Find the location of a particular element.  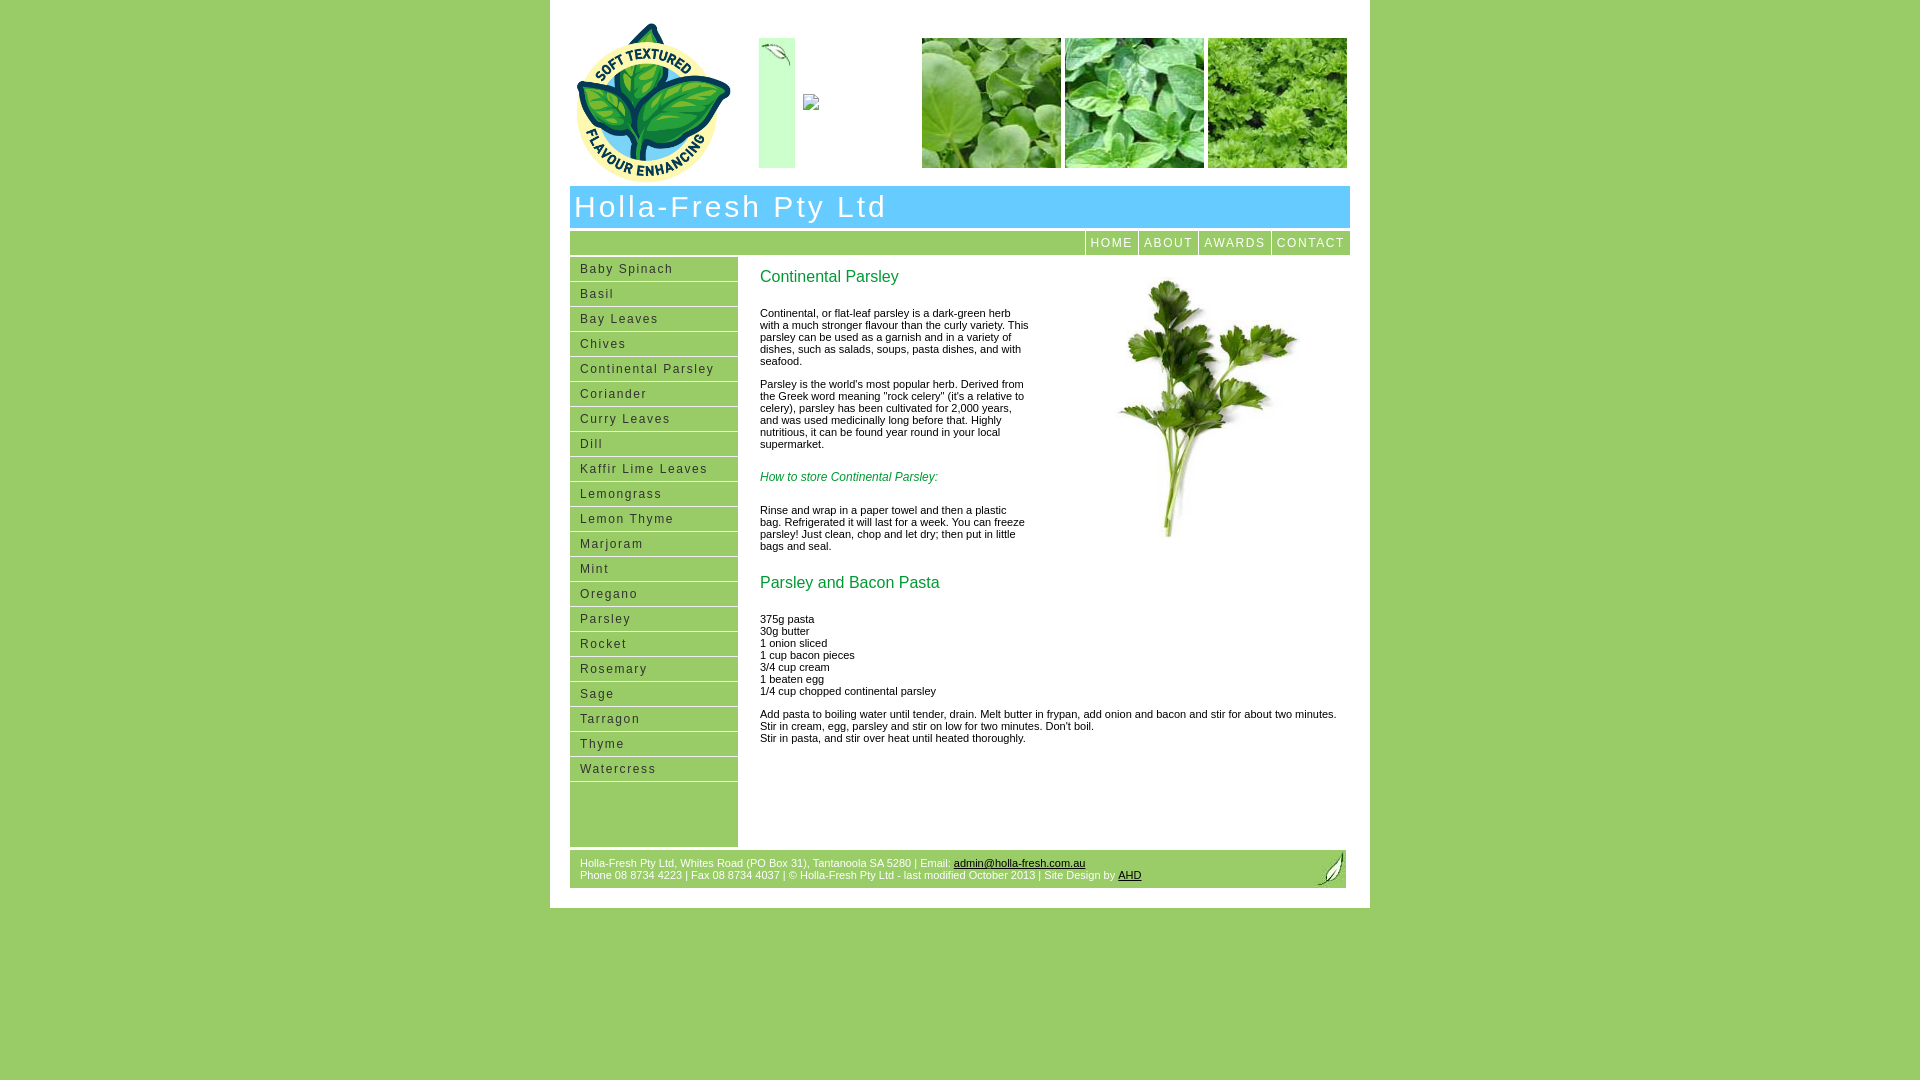

Parsley is located at coordinates (654, 620).